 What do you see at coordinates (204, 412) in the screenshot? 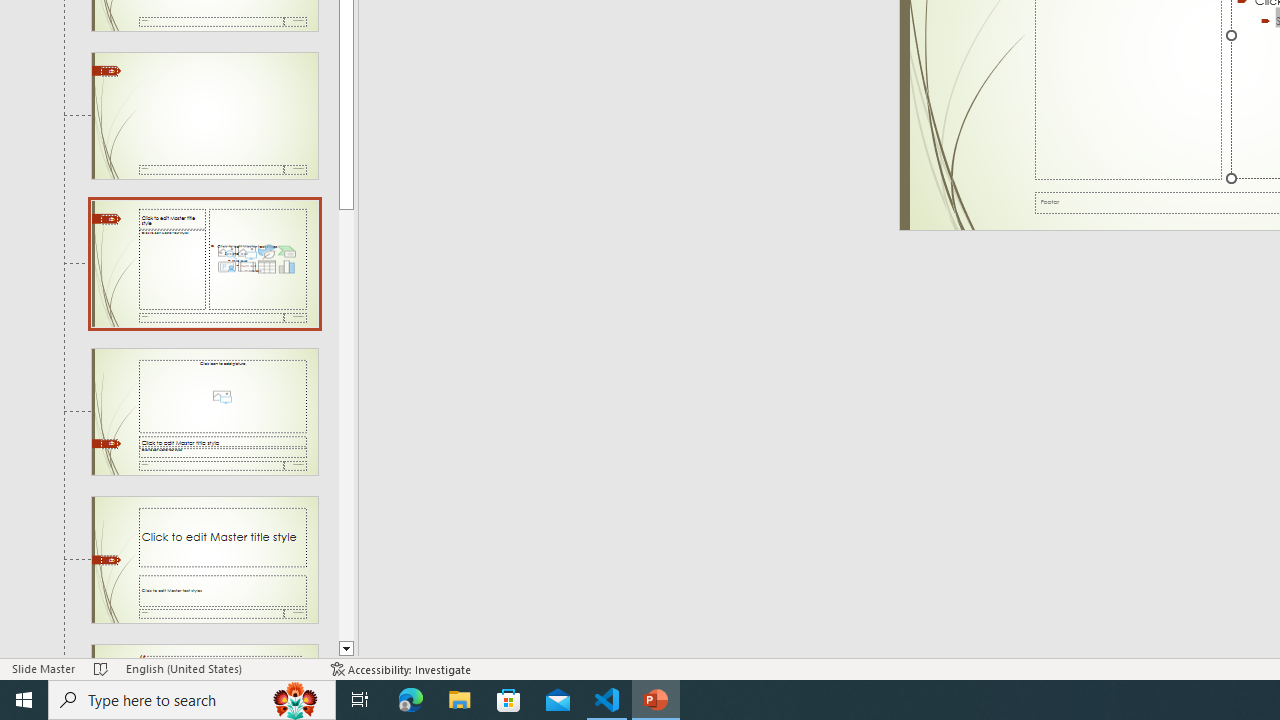
I see `Slide Picture with Caption Layout: used by no slides` at bounding box center [204, 412].